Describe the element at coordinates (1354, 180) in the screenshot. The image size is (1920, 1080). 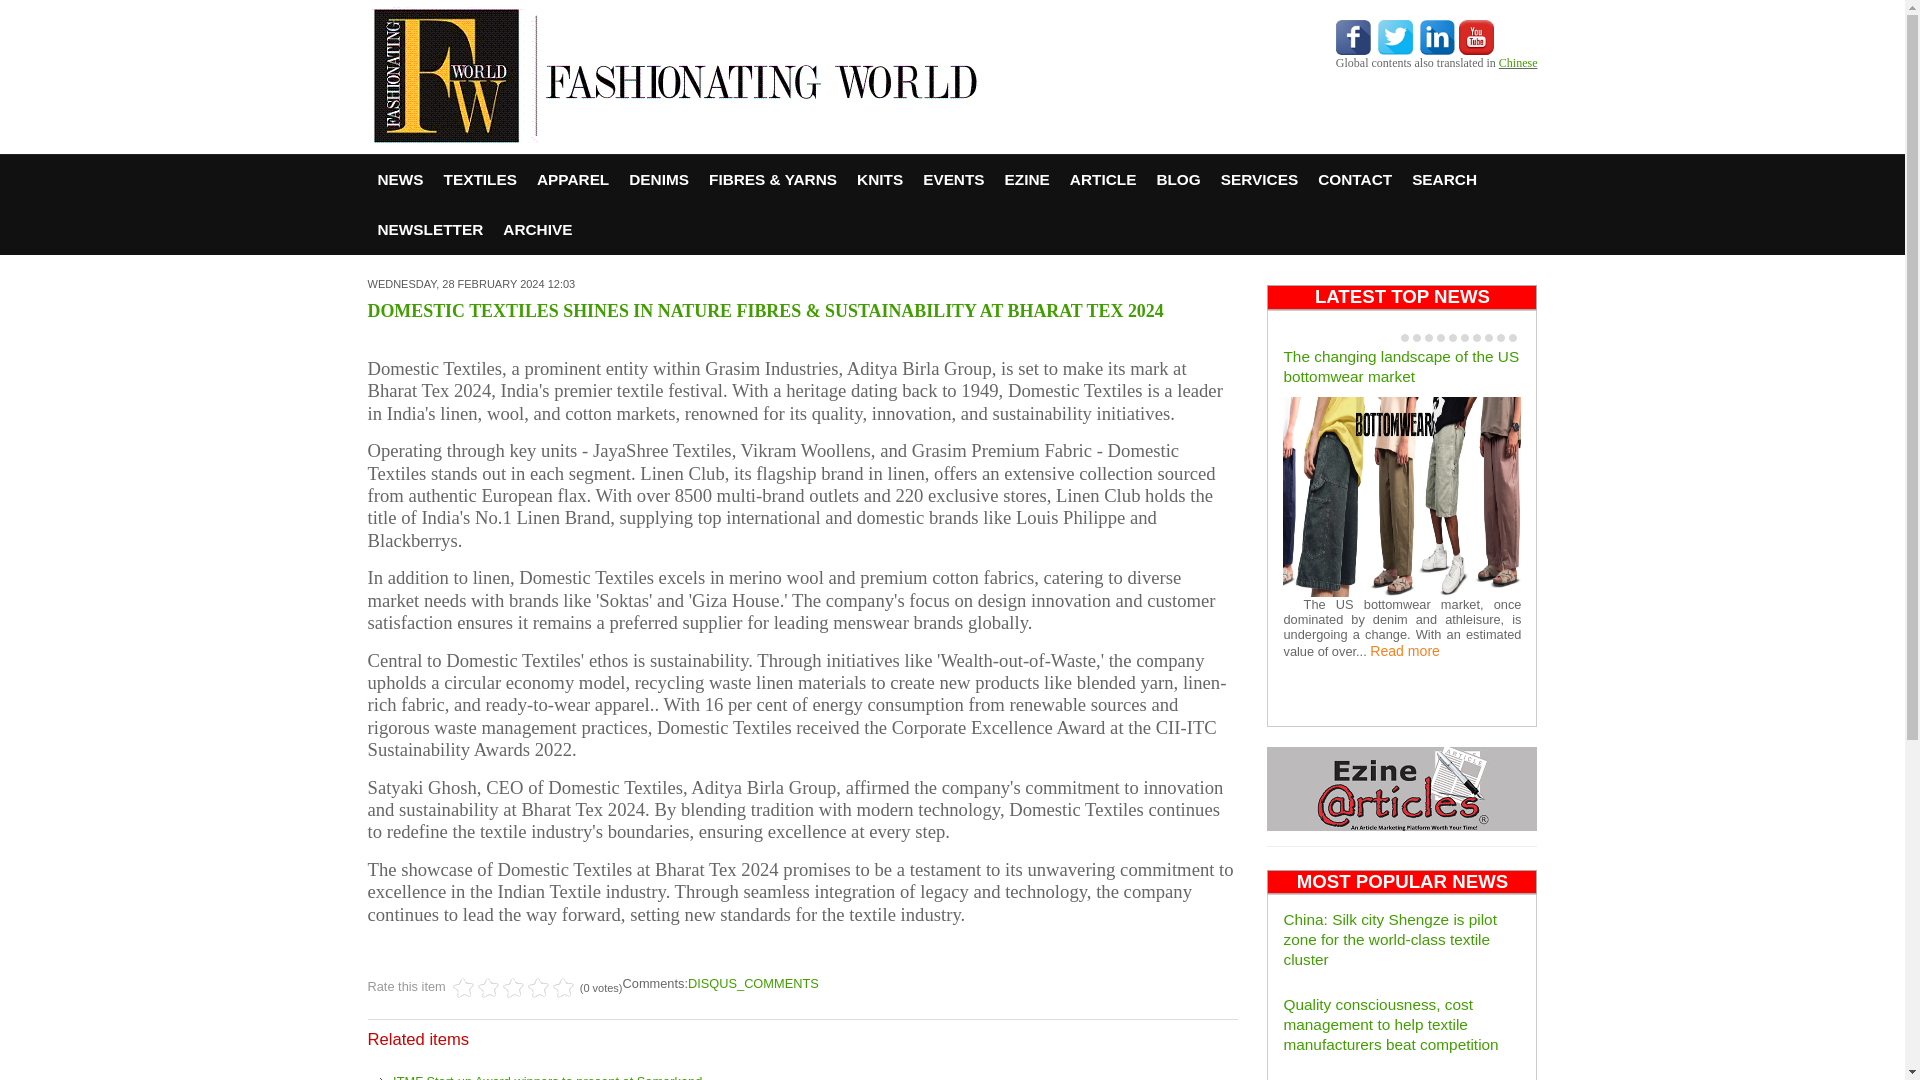
I see `CONTACT` at that location.